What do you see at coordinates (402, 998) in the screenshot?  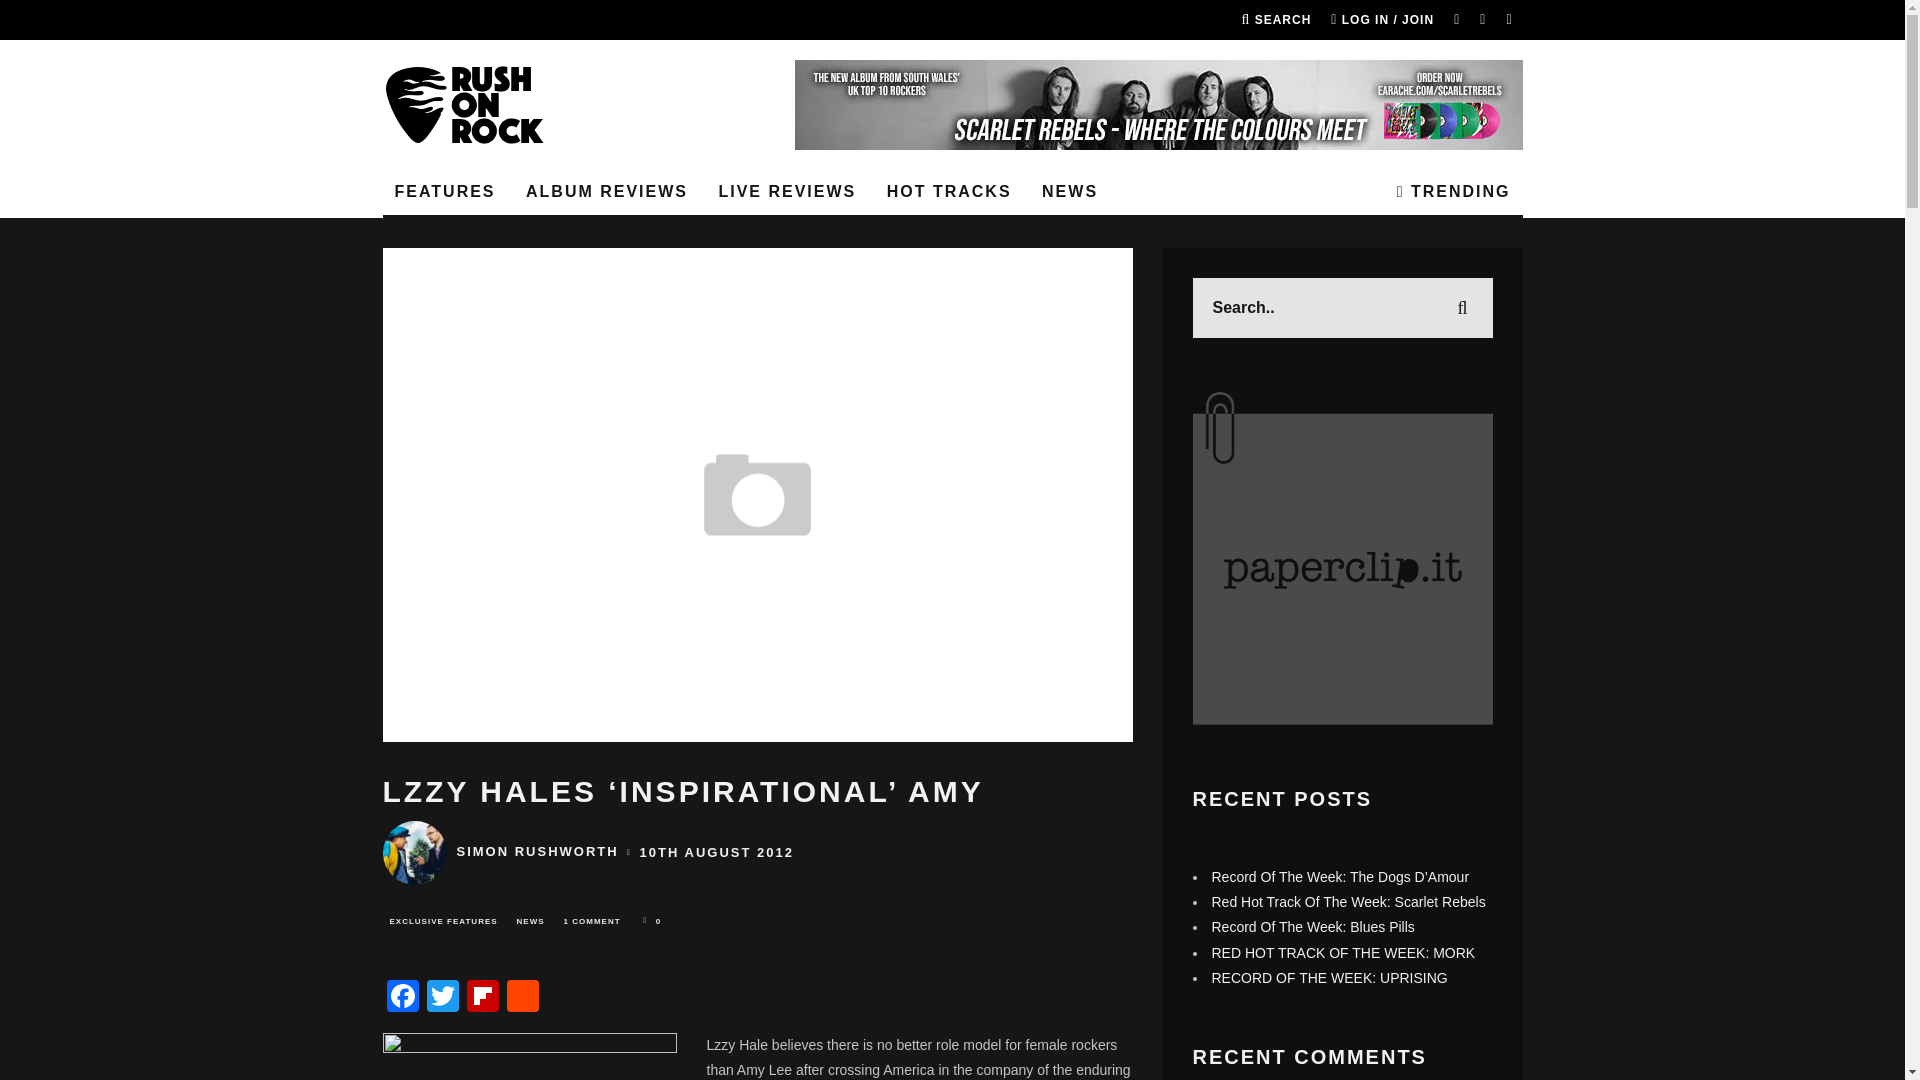 I see `Facebook` at bounding box center [402, 998].